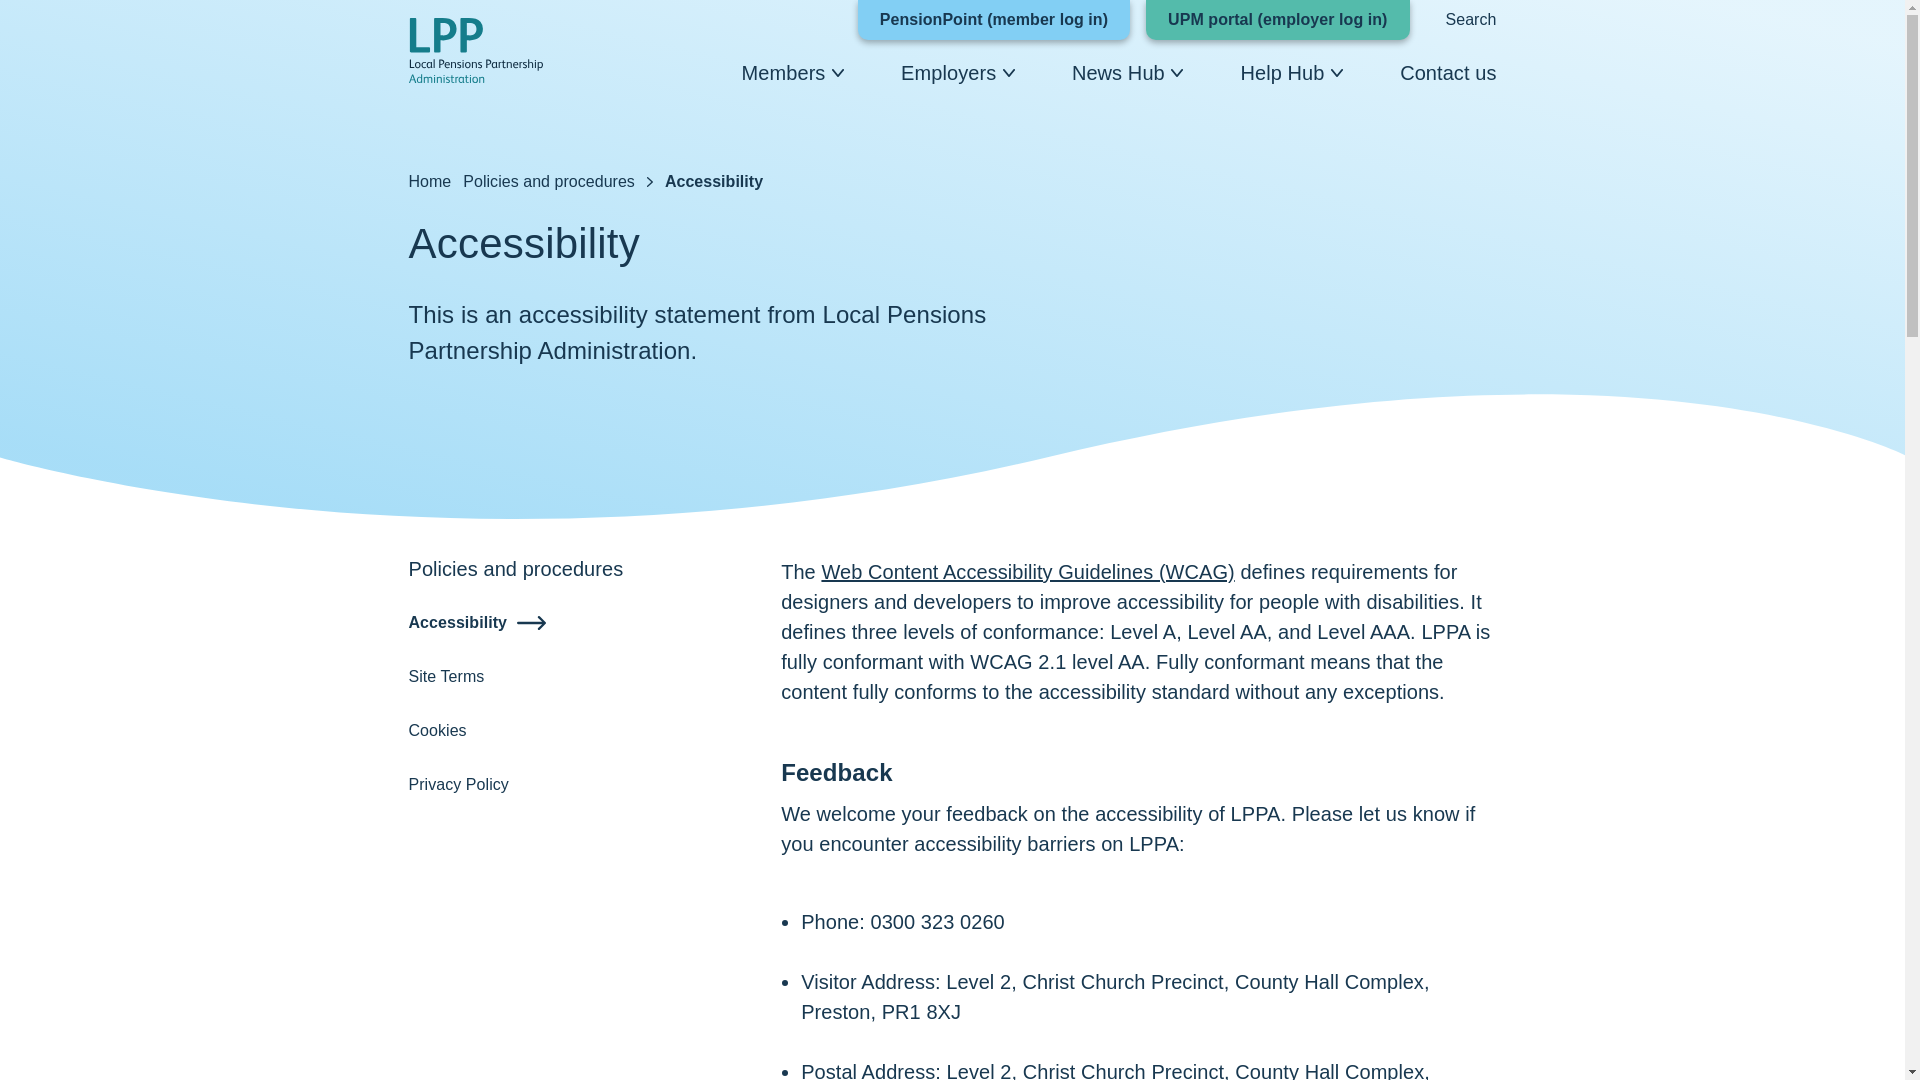 The image size is (1920, 1080). I want to click on Employers, so click(948, 73).